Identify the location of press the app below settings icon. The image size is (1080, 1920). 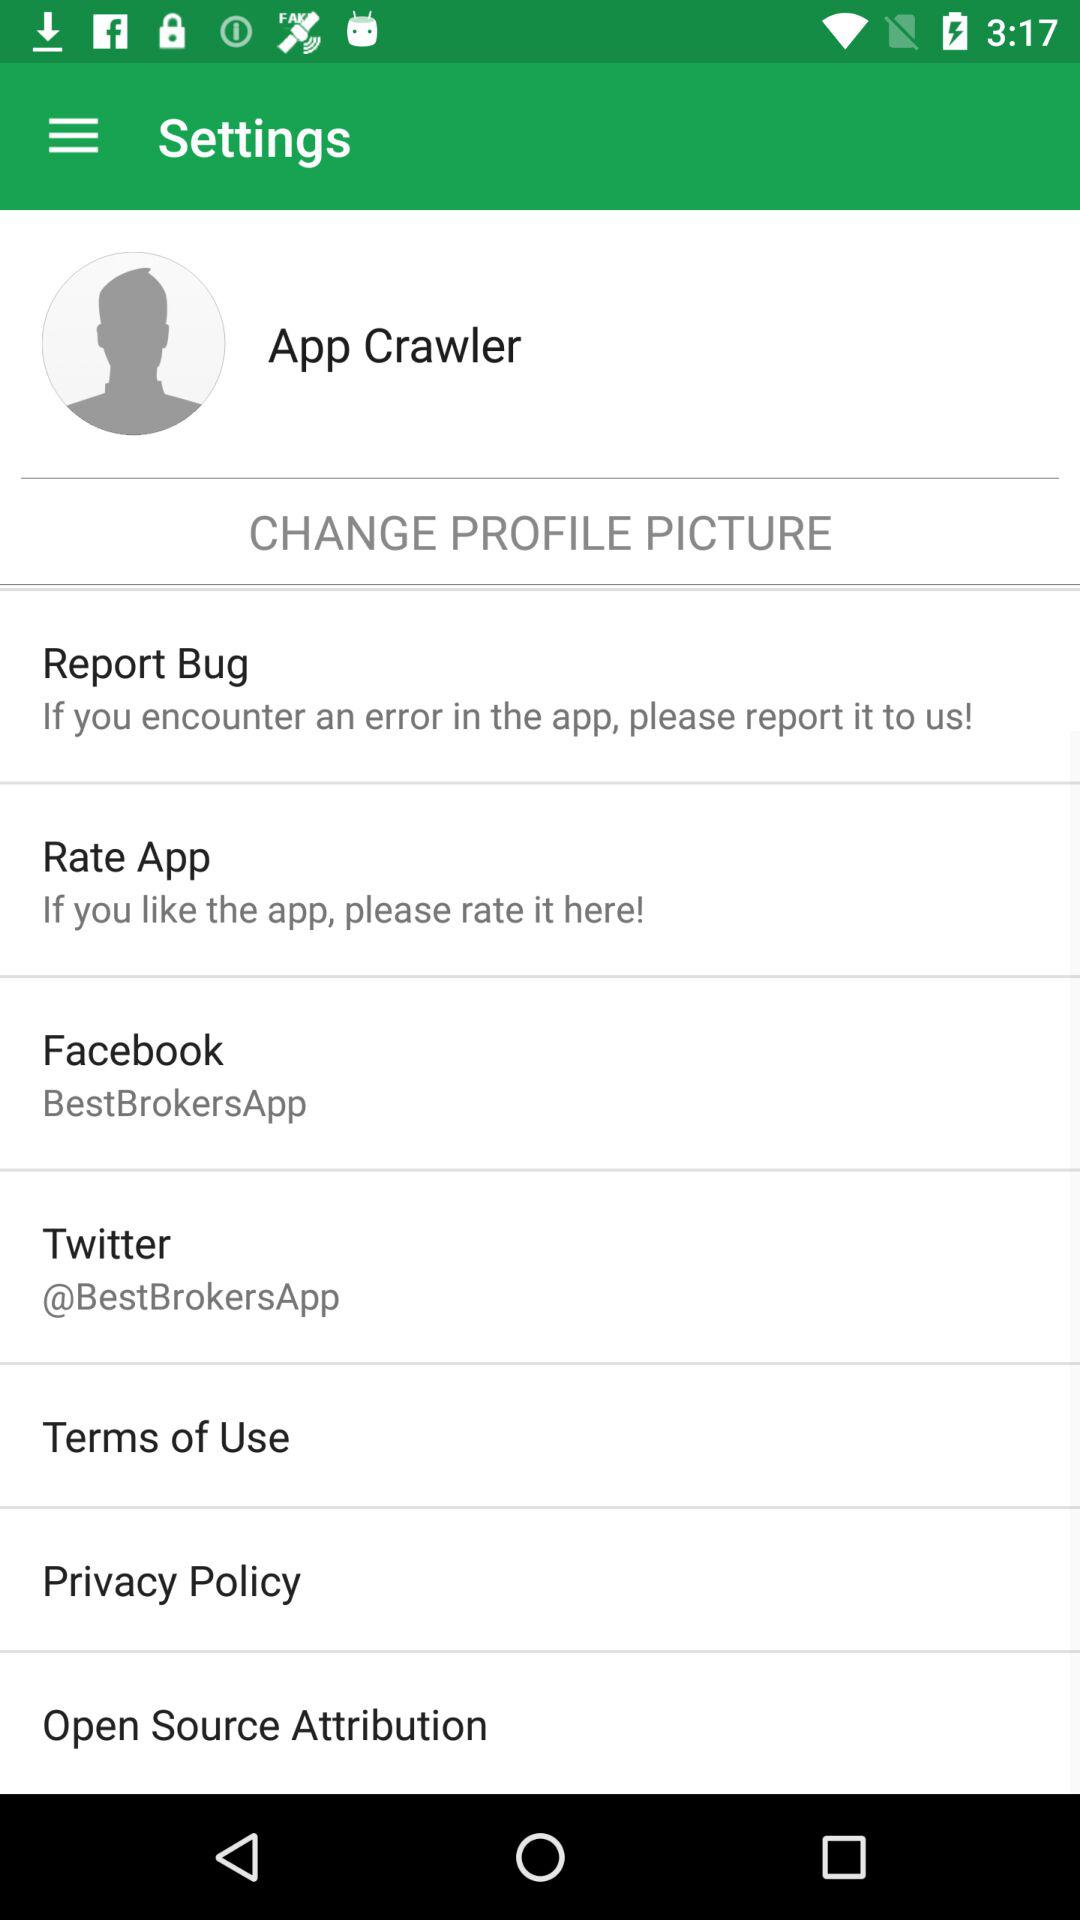
(652, 343).